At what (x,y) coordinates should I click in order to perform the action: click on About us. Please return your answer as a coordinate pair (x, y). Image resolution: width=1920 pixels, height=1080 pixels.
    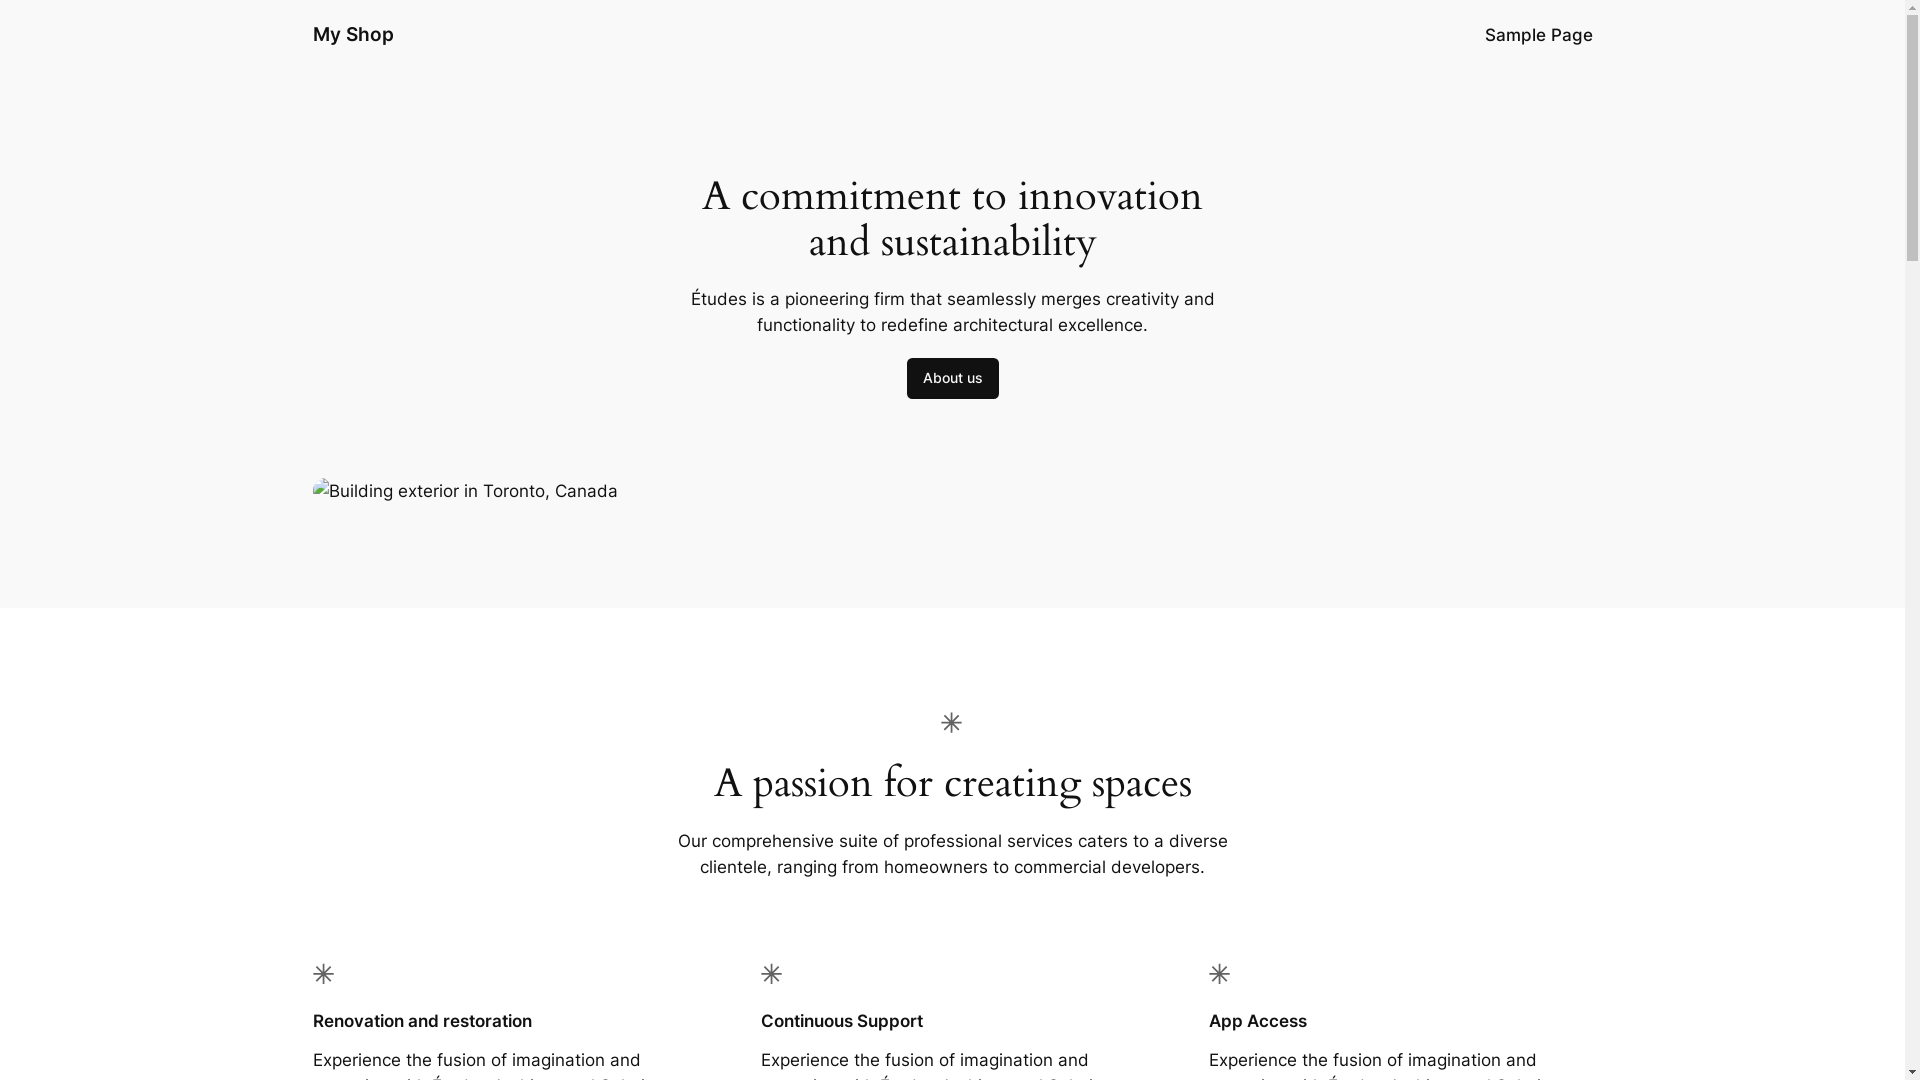
    Looking at the image, I should click on (952, 379).